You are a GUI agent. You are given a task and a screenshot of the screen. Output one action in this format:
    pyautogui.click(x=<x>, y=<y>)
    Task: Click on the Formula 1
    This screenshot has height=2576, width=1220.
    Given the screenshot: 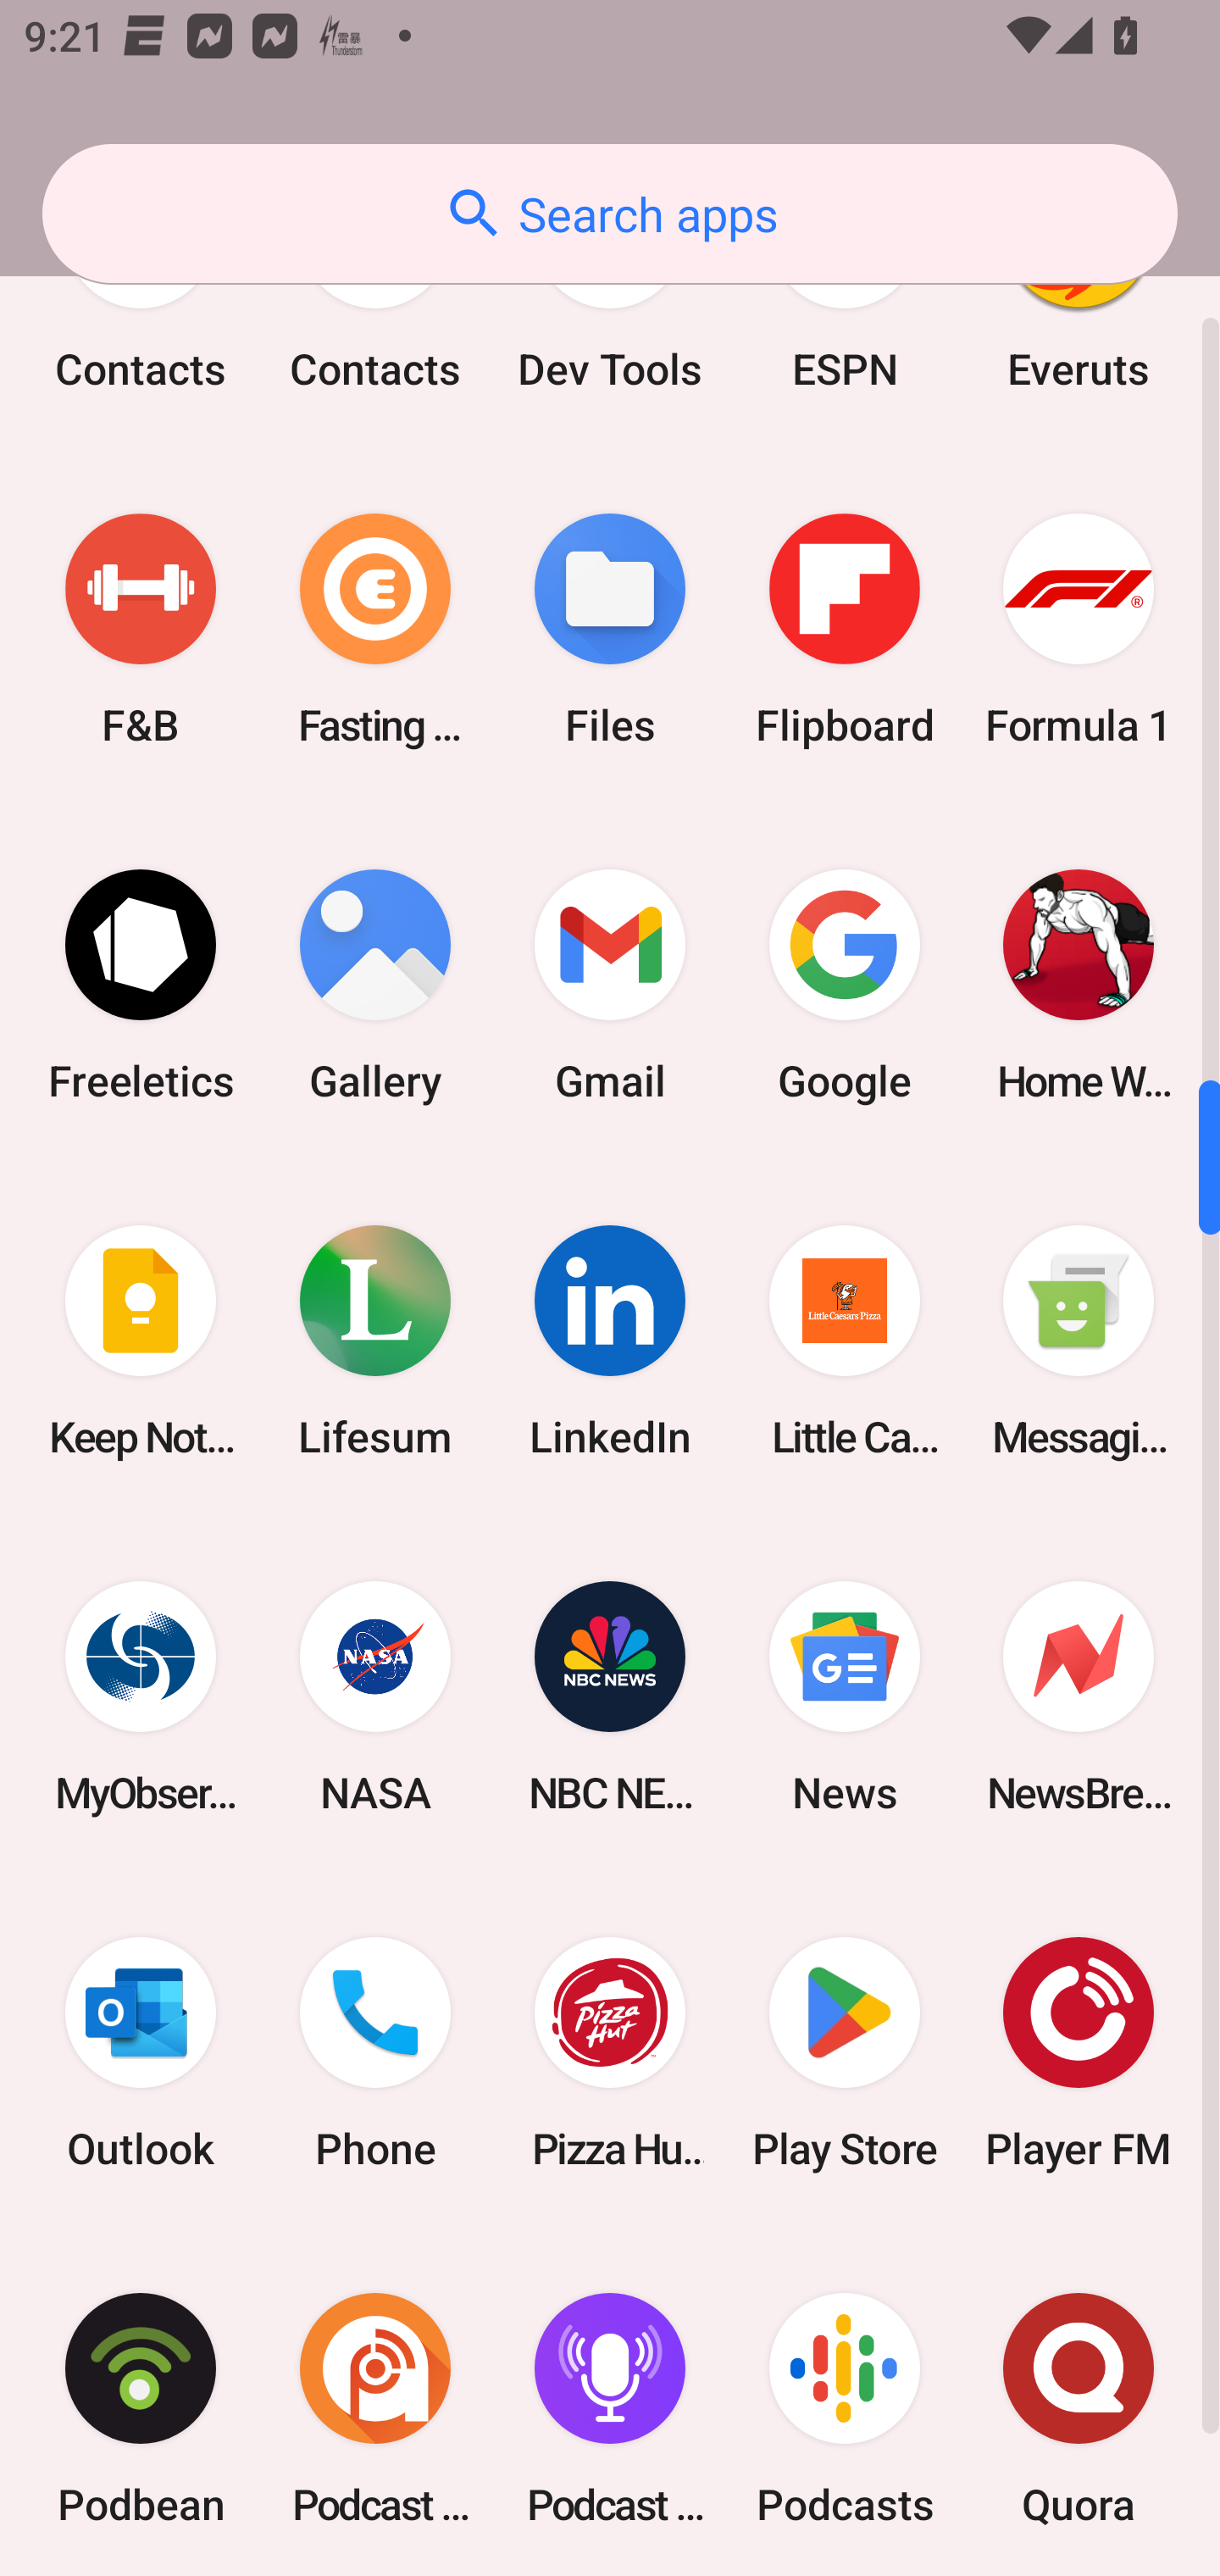 What is the action you would take?
    pyautogui.click(x=1079, y=629)
    